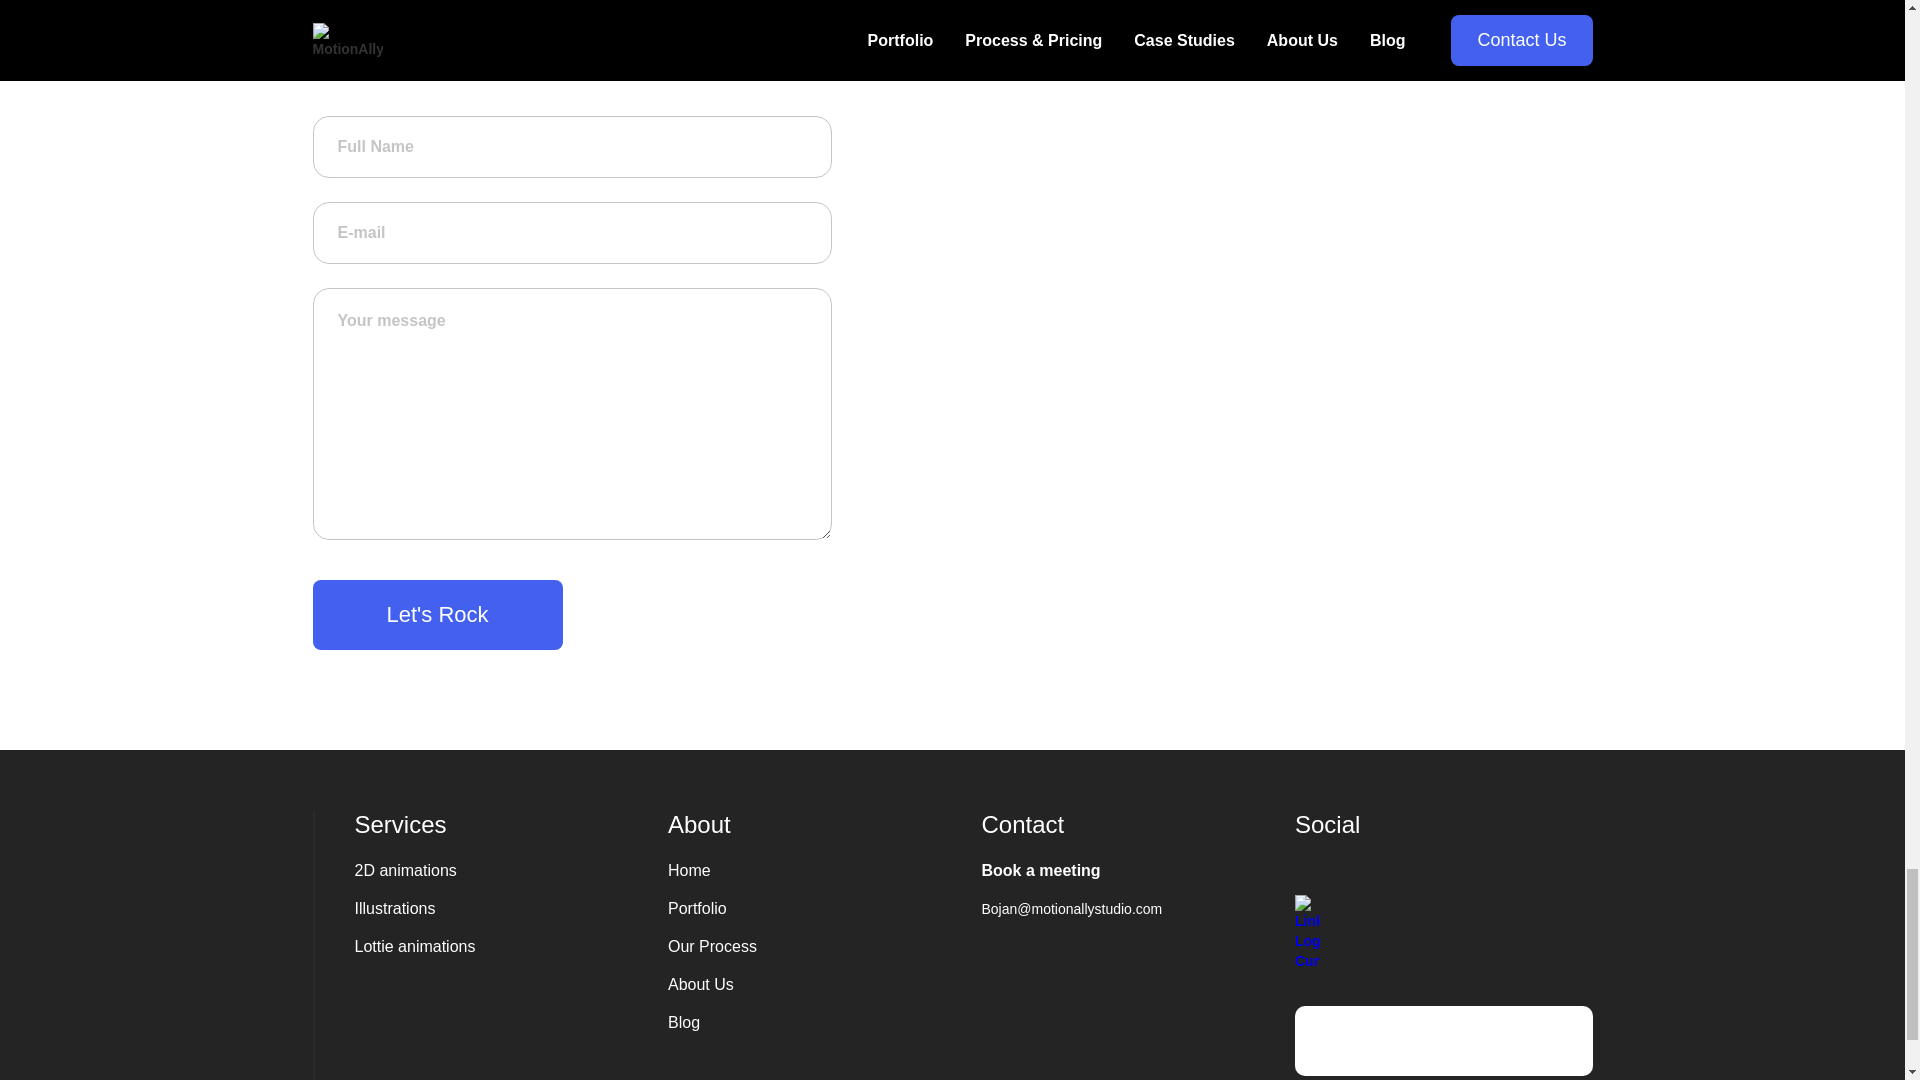  What do you see at coordinates (816, 1022) in the screenshot?
I see `Blog` at bounding box center [816, 1022].